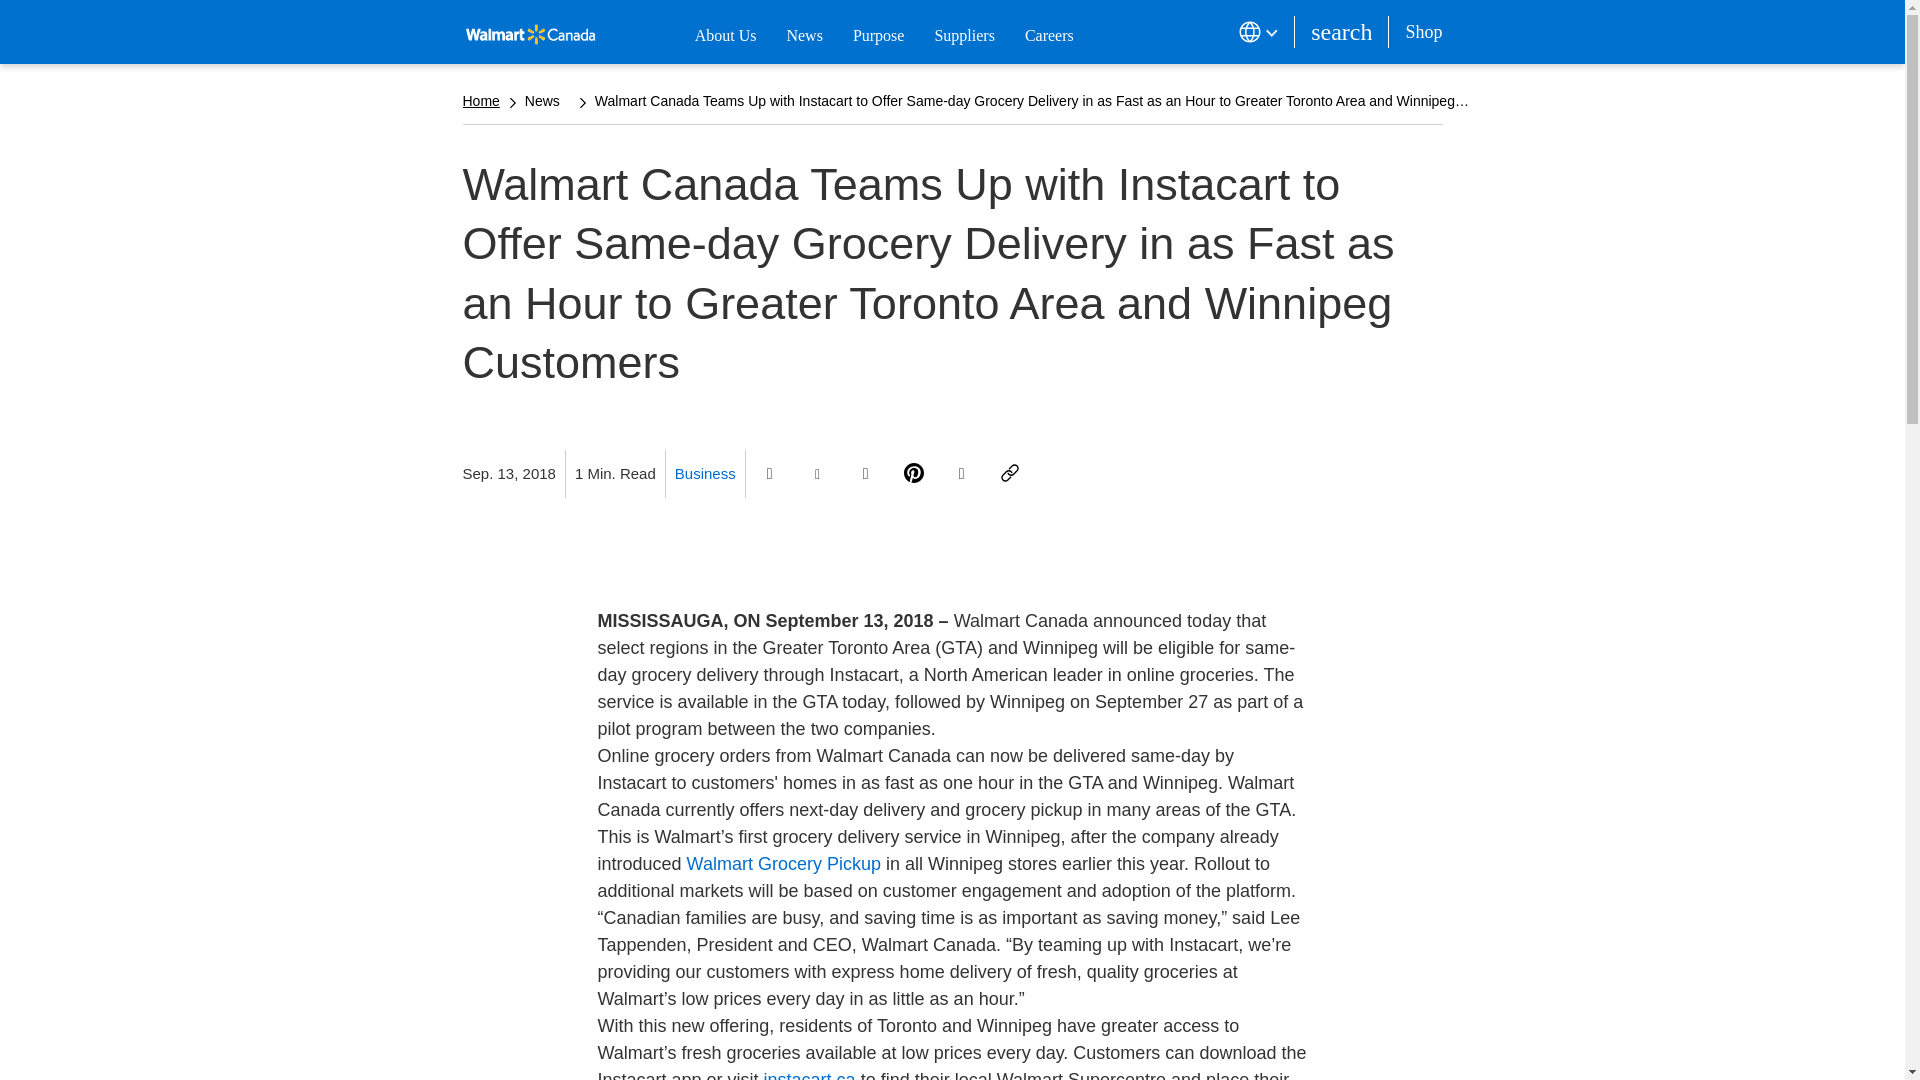 The image size is (1920, 1080). I want to click on News, so click(803, 35).